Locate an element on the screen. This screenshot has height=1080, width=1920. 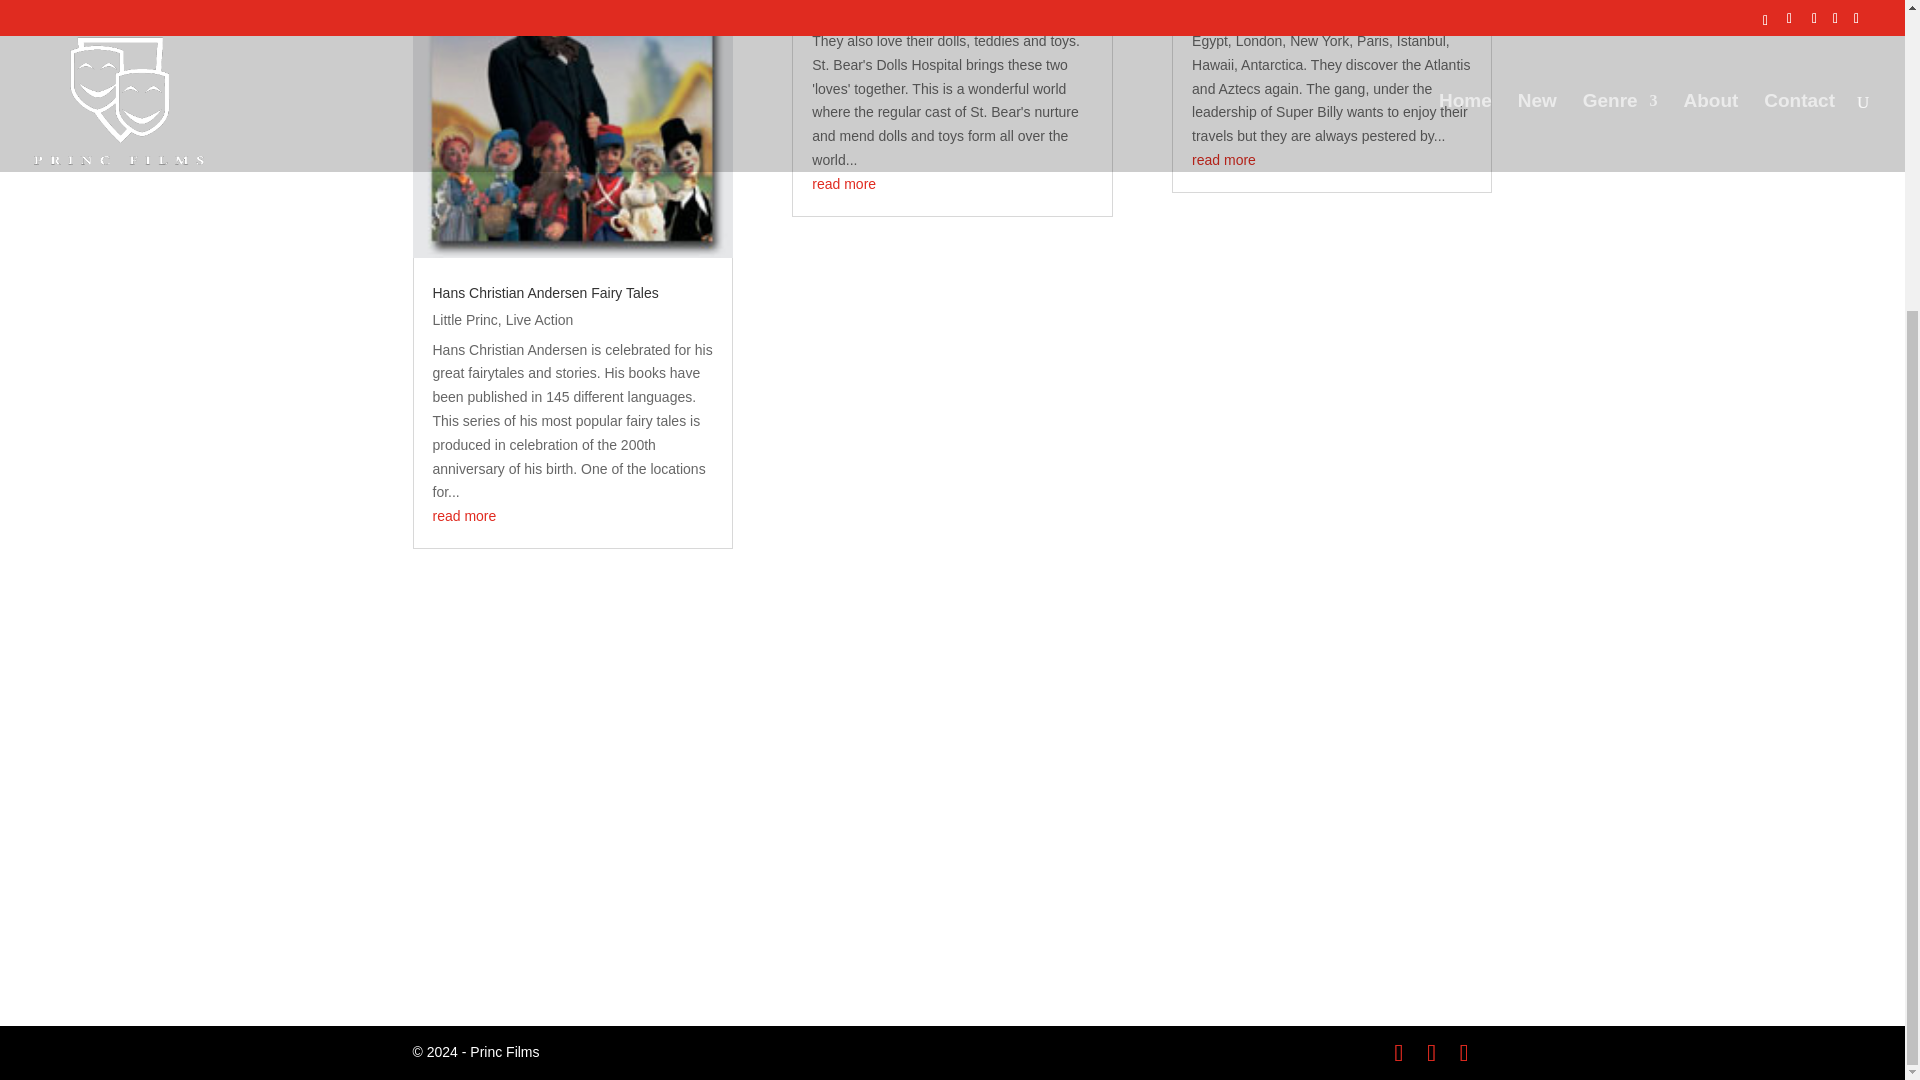
Live Action is located at coordinates (540, 320).